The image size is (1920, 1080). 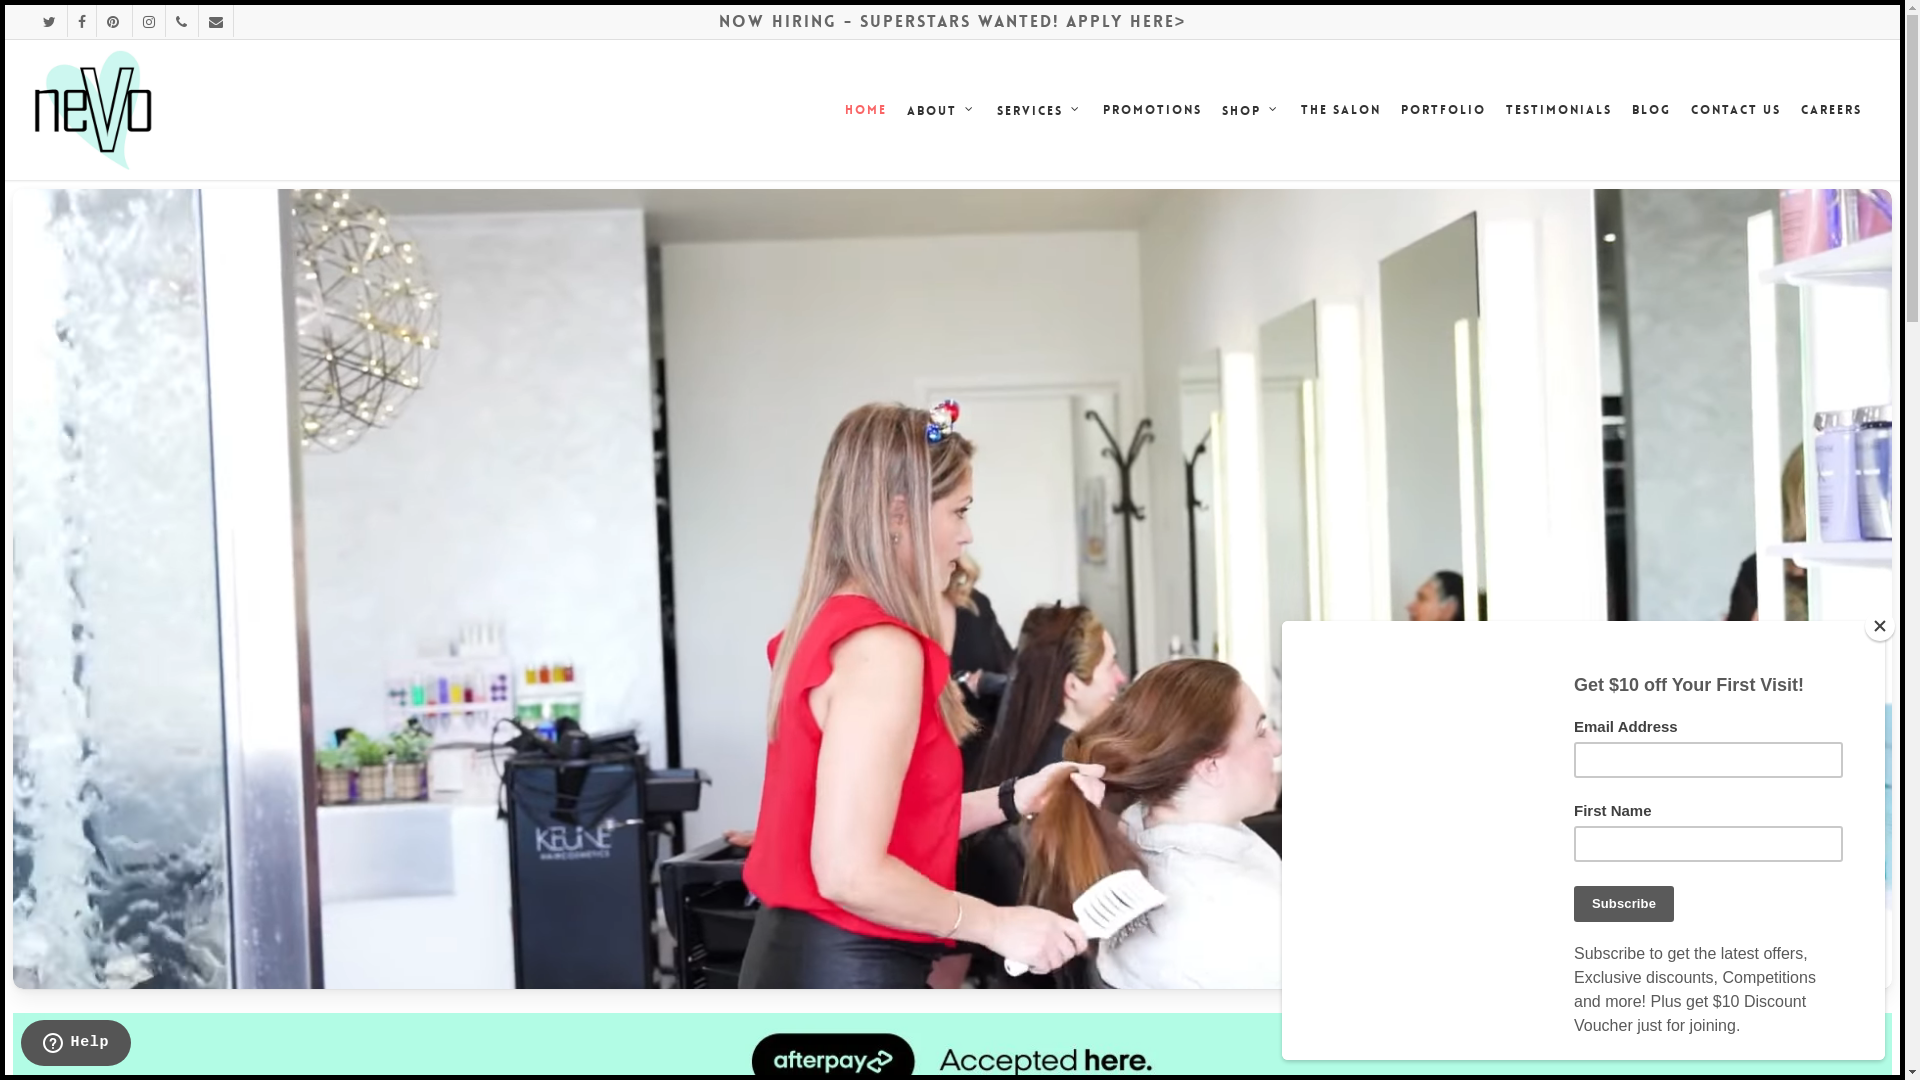 I want to click on phone, so click(x=182, y=21).